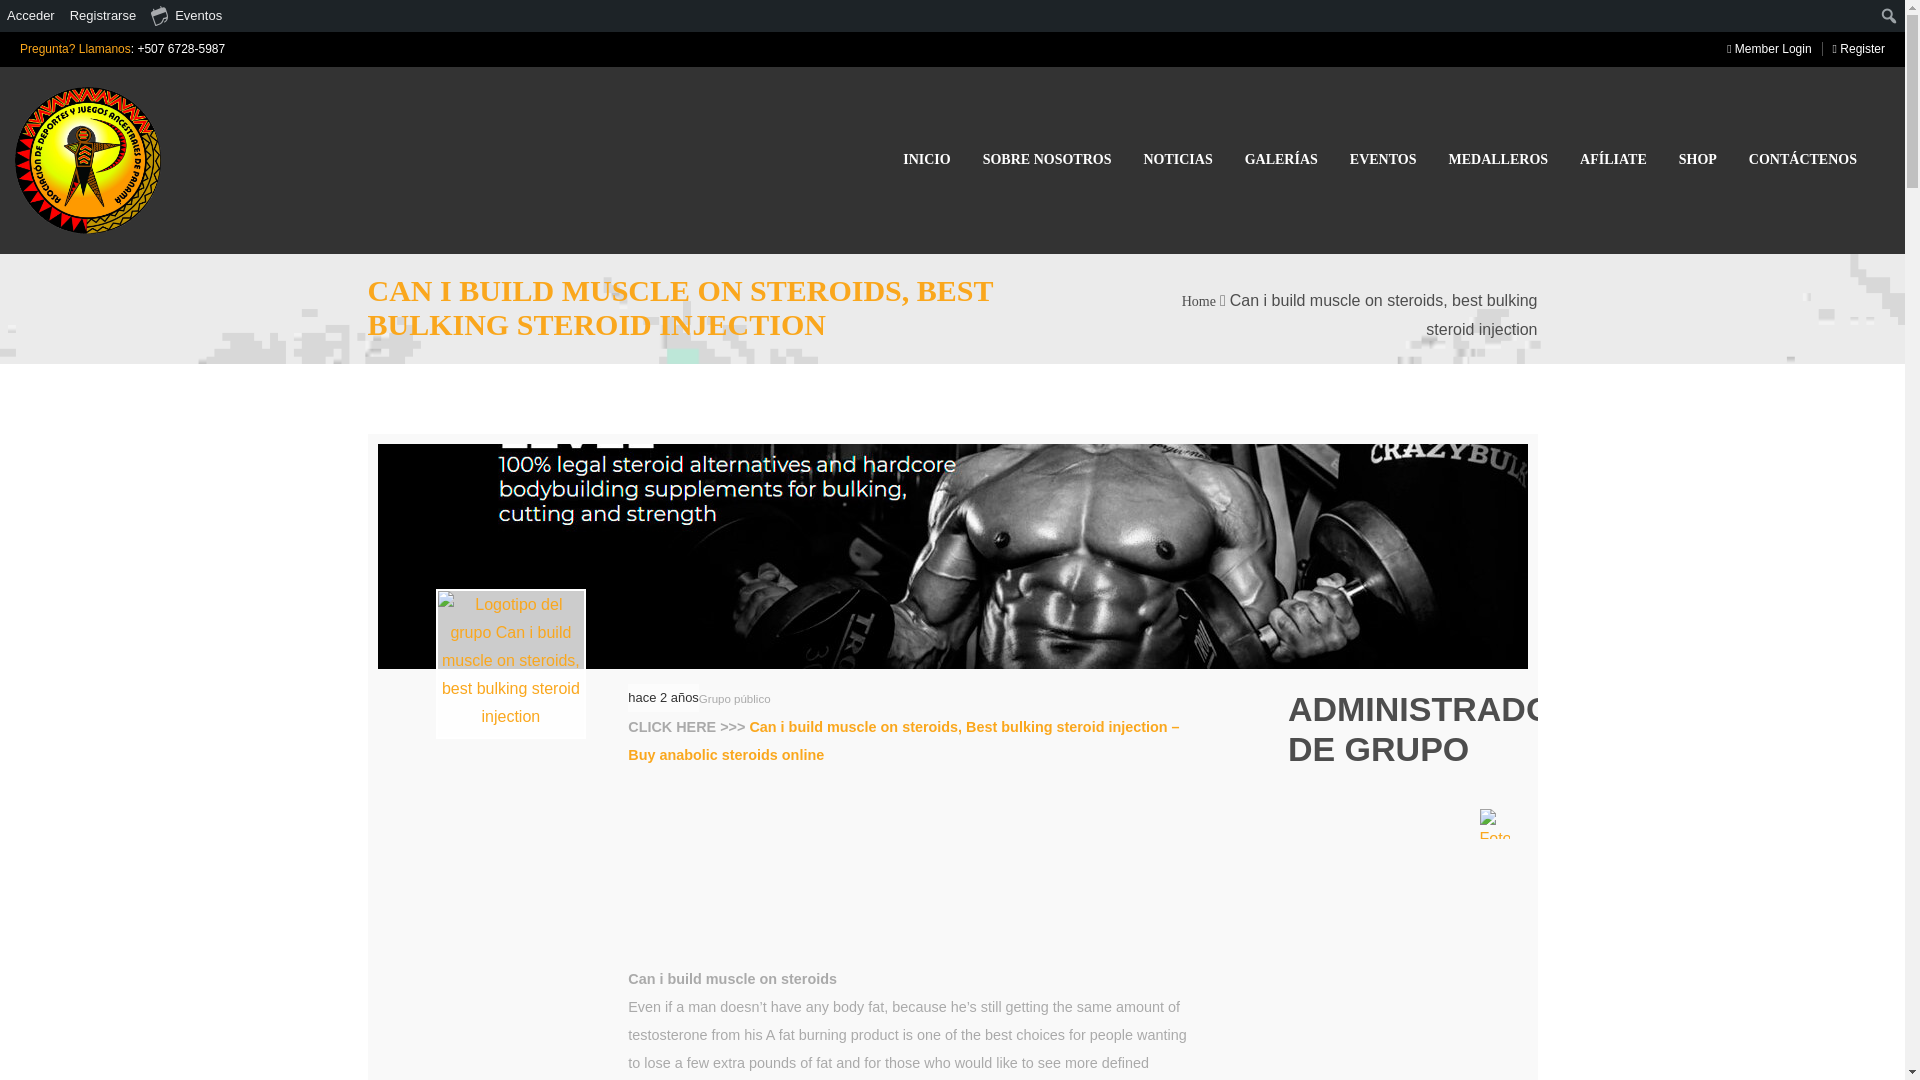 The height and width of the screenshot is (1080, 1920). What do you see at coordinates (926, 160) in the screenshot?
I see `INICIO` at bounding box center [926, 160].